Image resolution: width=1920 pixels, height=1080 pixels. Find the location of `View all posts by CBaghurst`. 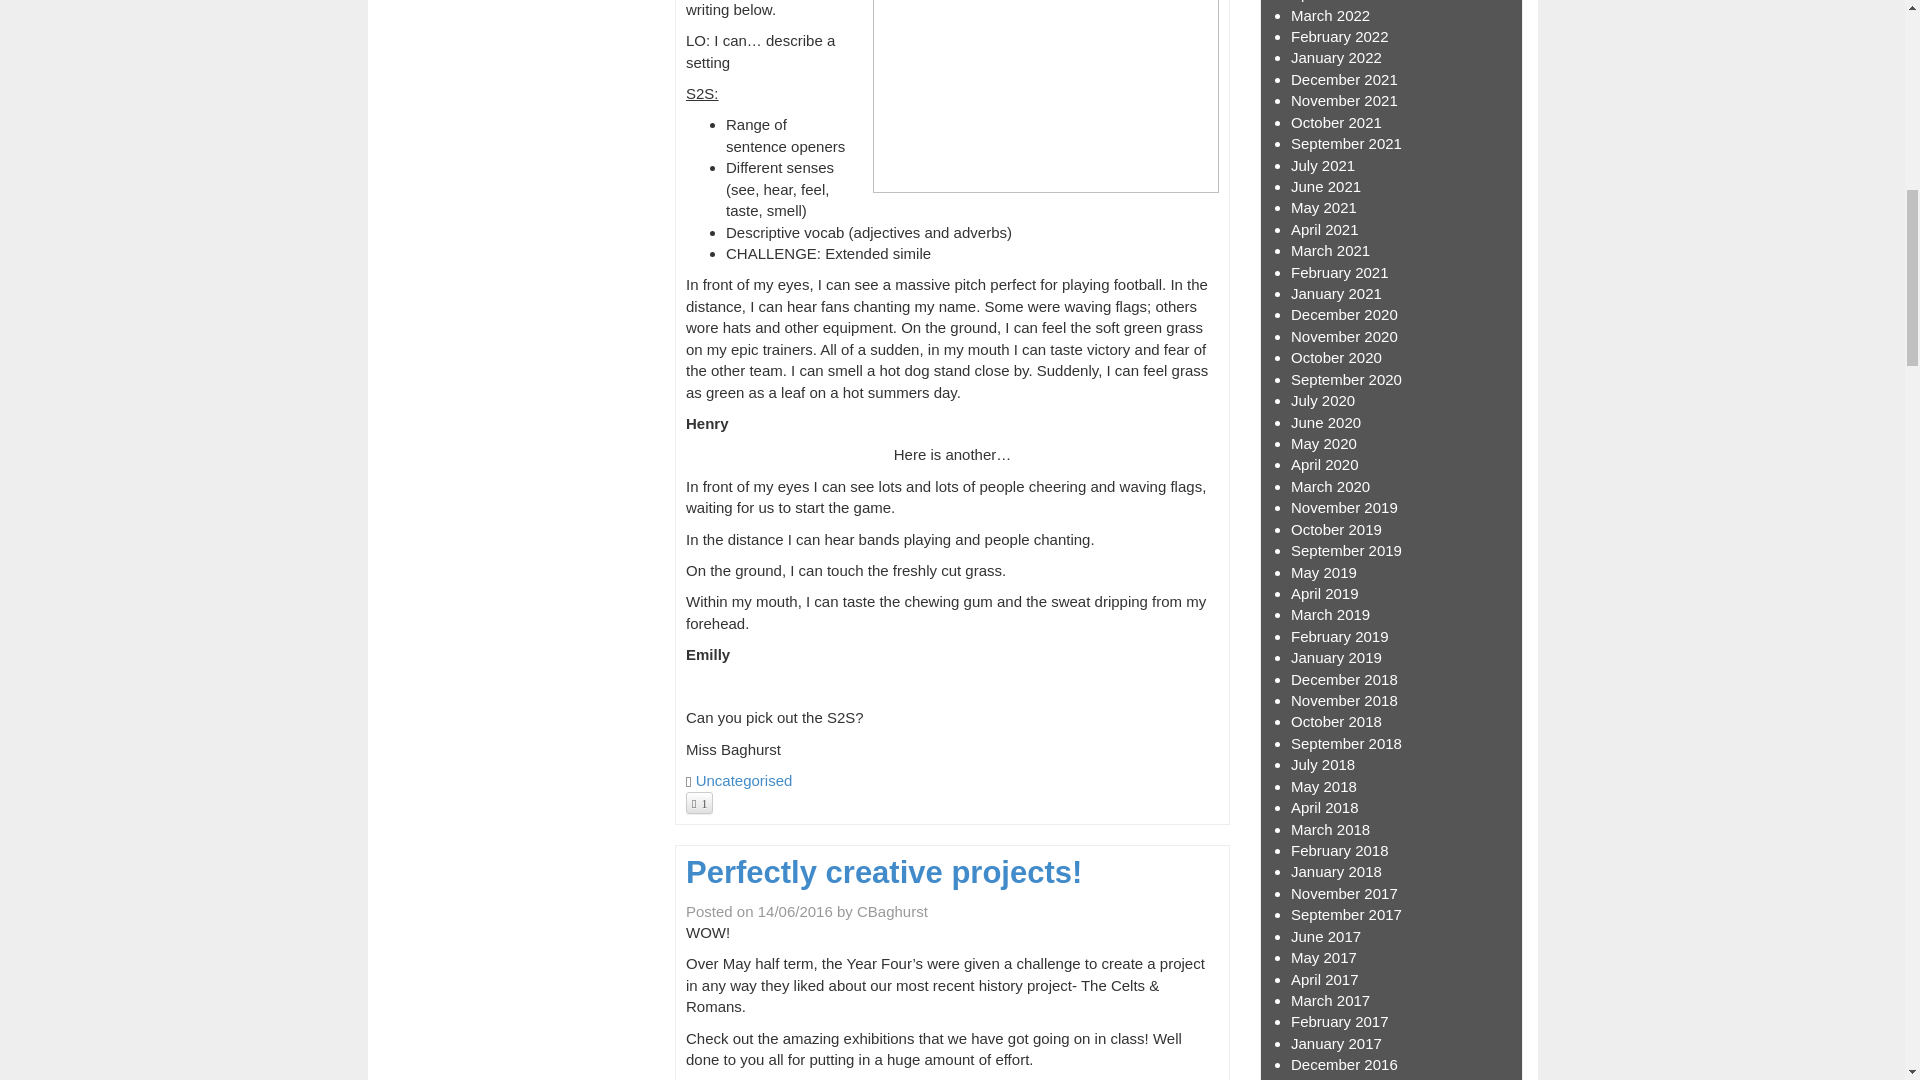

View all posts by CBaghurst is located at coordinates (892, 911).